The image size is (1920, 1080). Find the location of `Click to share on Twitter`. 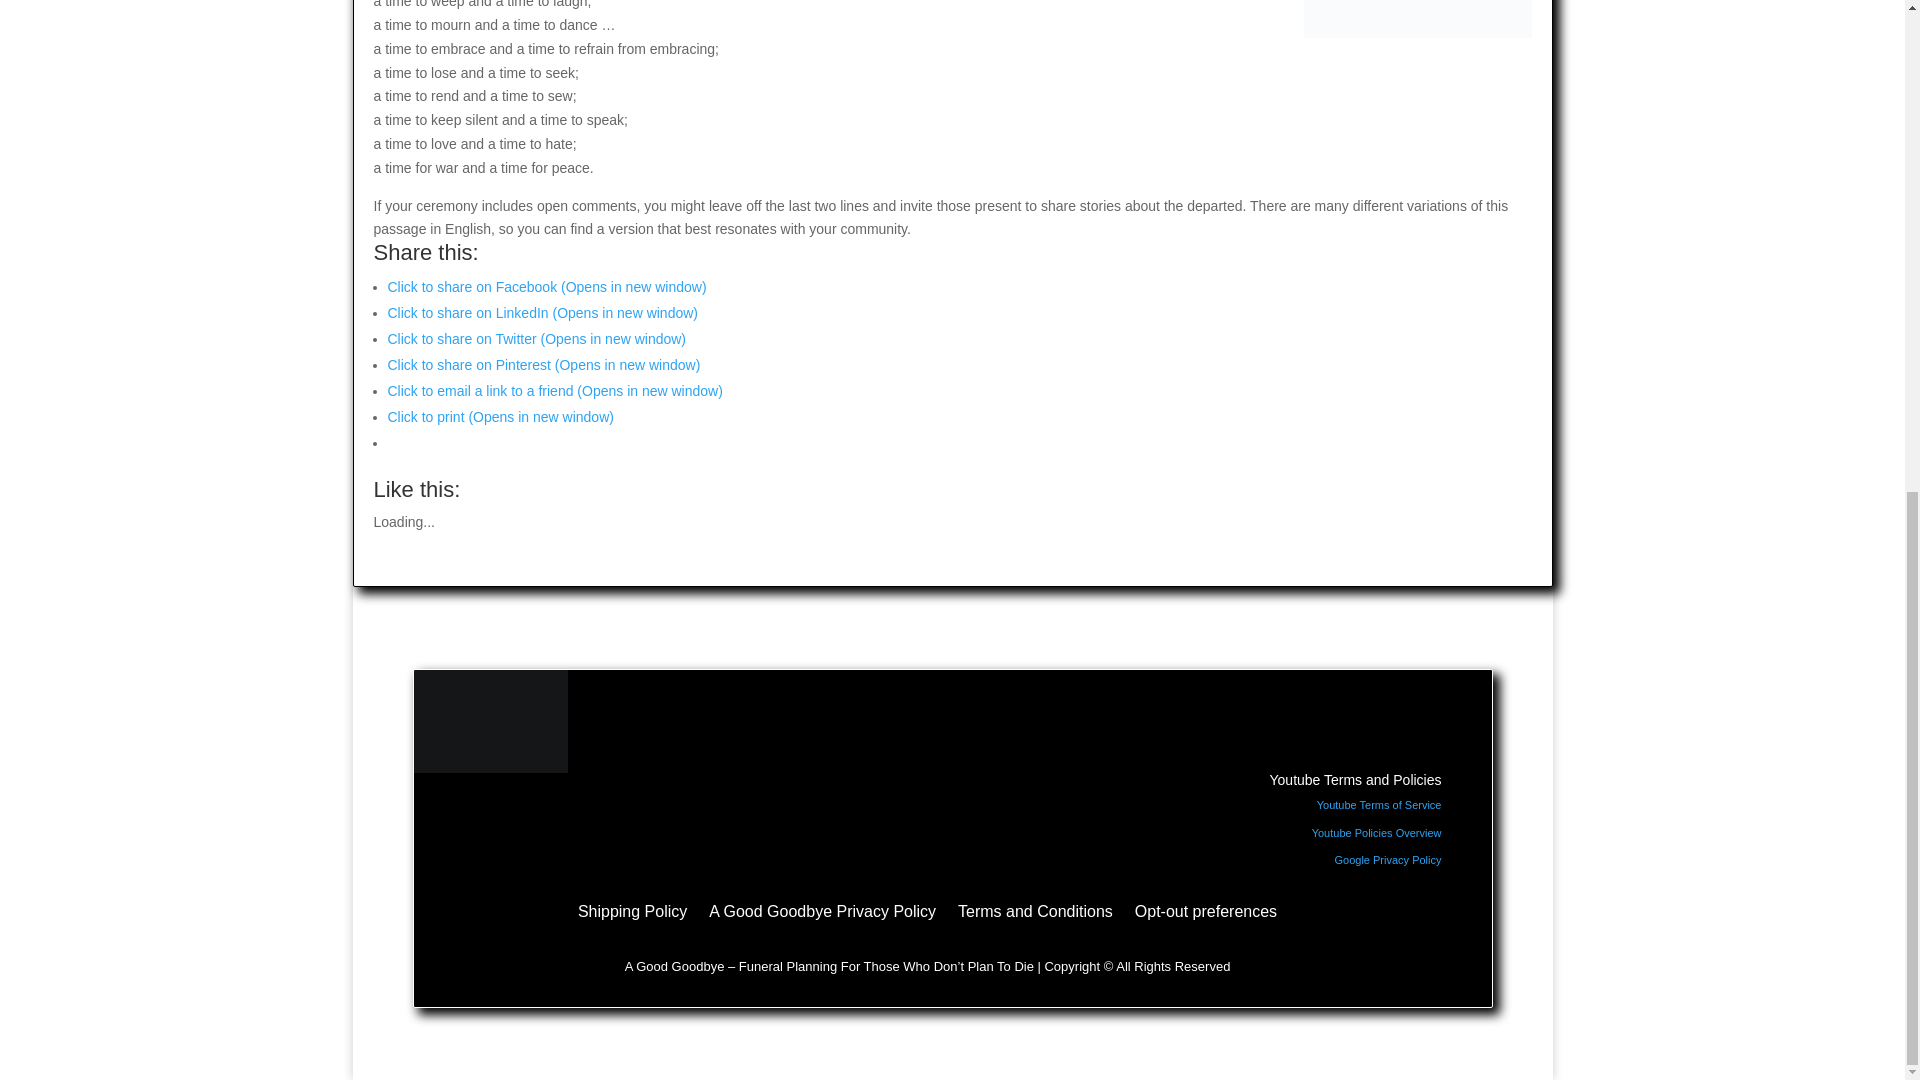

Click to share on Twitter is located at coordinates (537, 338).